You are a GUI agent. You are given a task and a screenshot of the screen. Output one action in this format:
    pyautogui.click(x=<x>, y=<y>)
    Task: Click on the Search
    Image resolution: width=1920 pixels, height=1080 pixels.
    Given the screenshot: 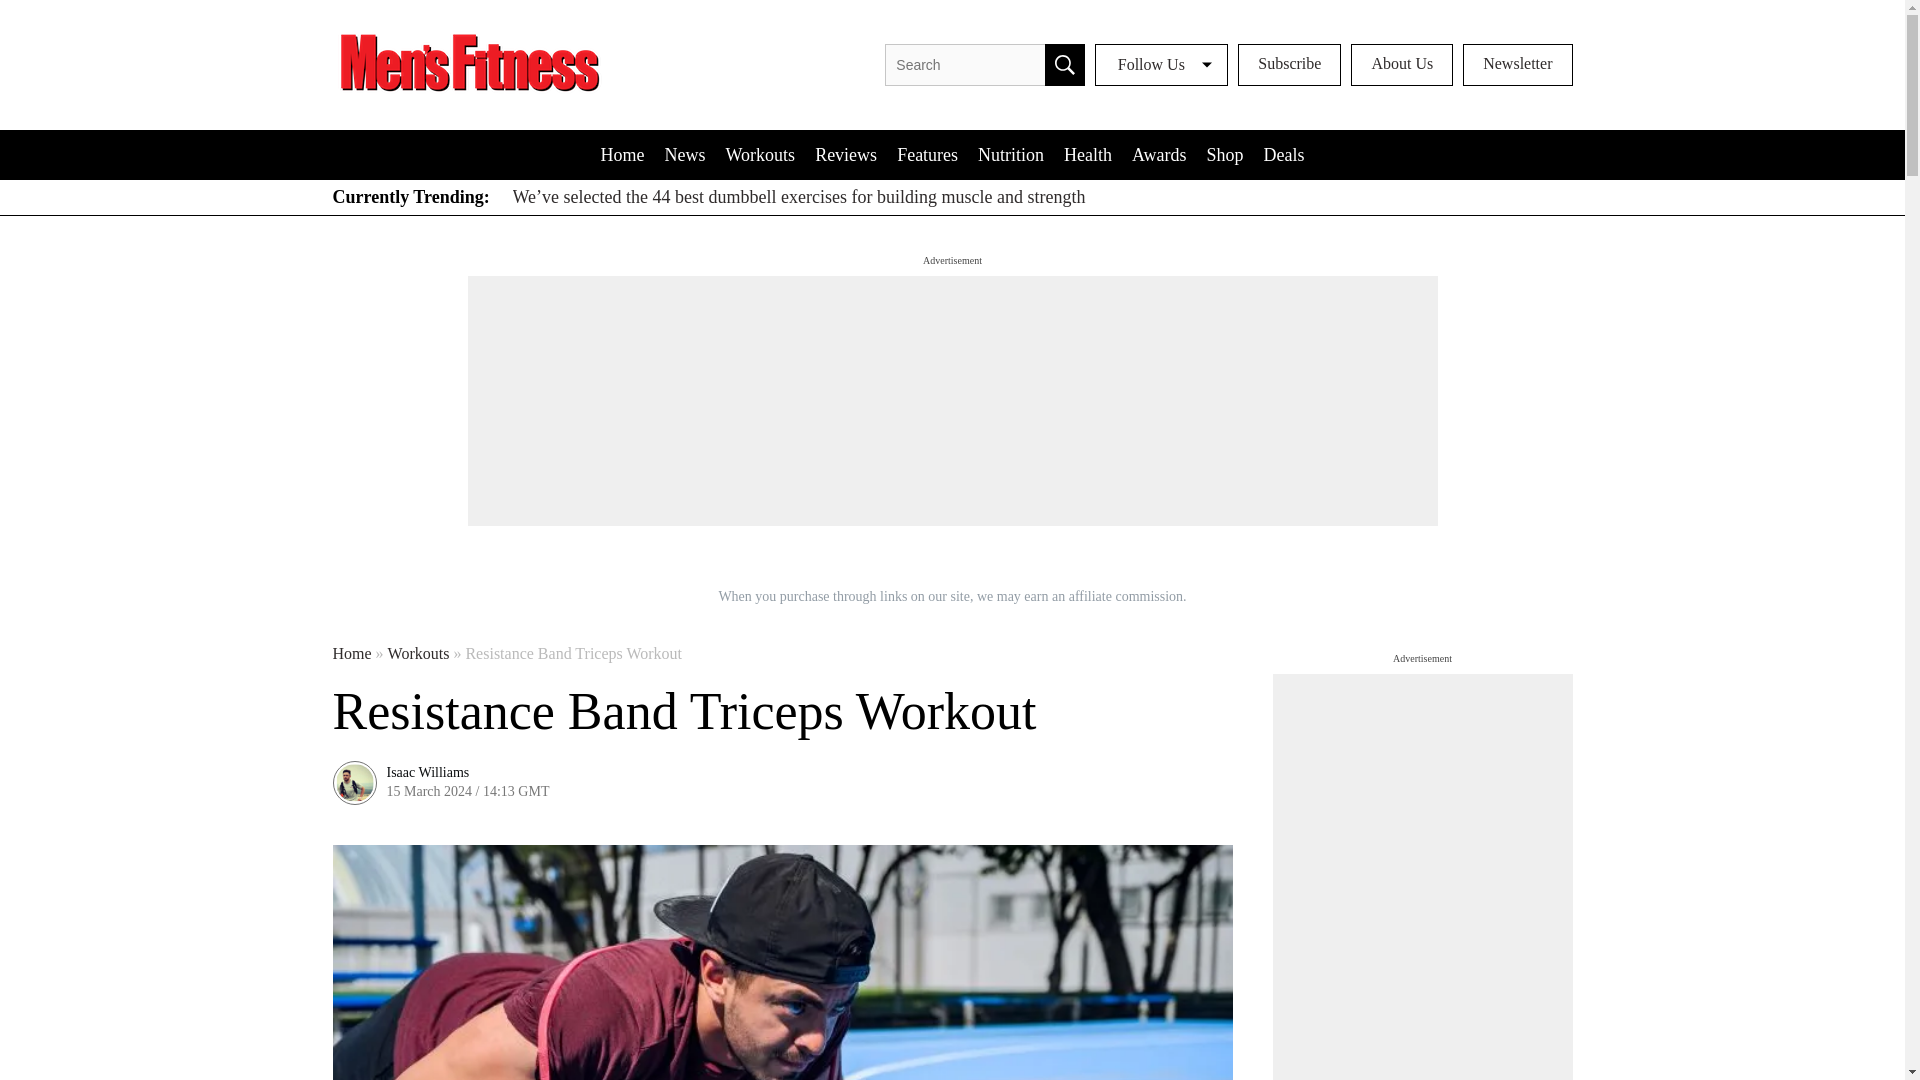 What is the action you would take?
    pyautogui.click(x=1064, y=65)
    